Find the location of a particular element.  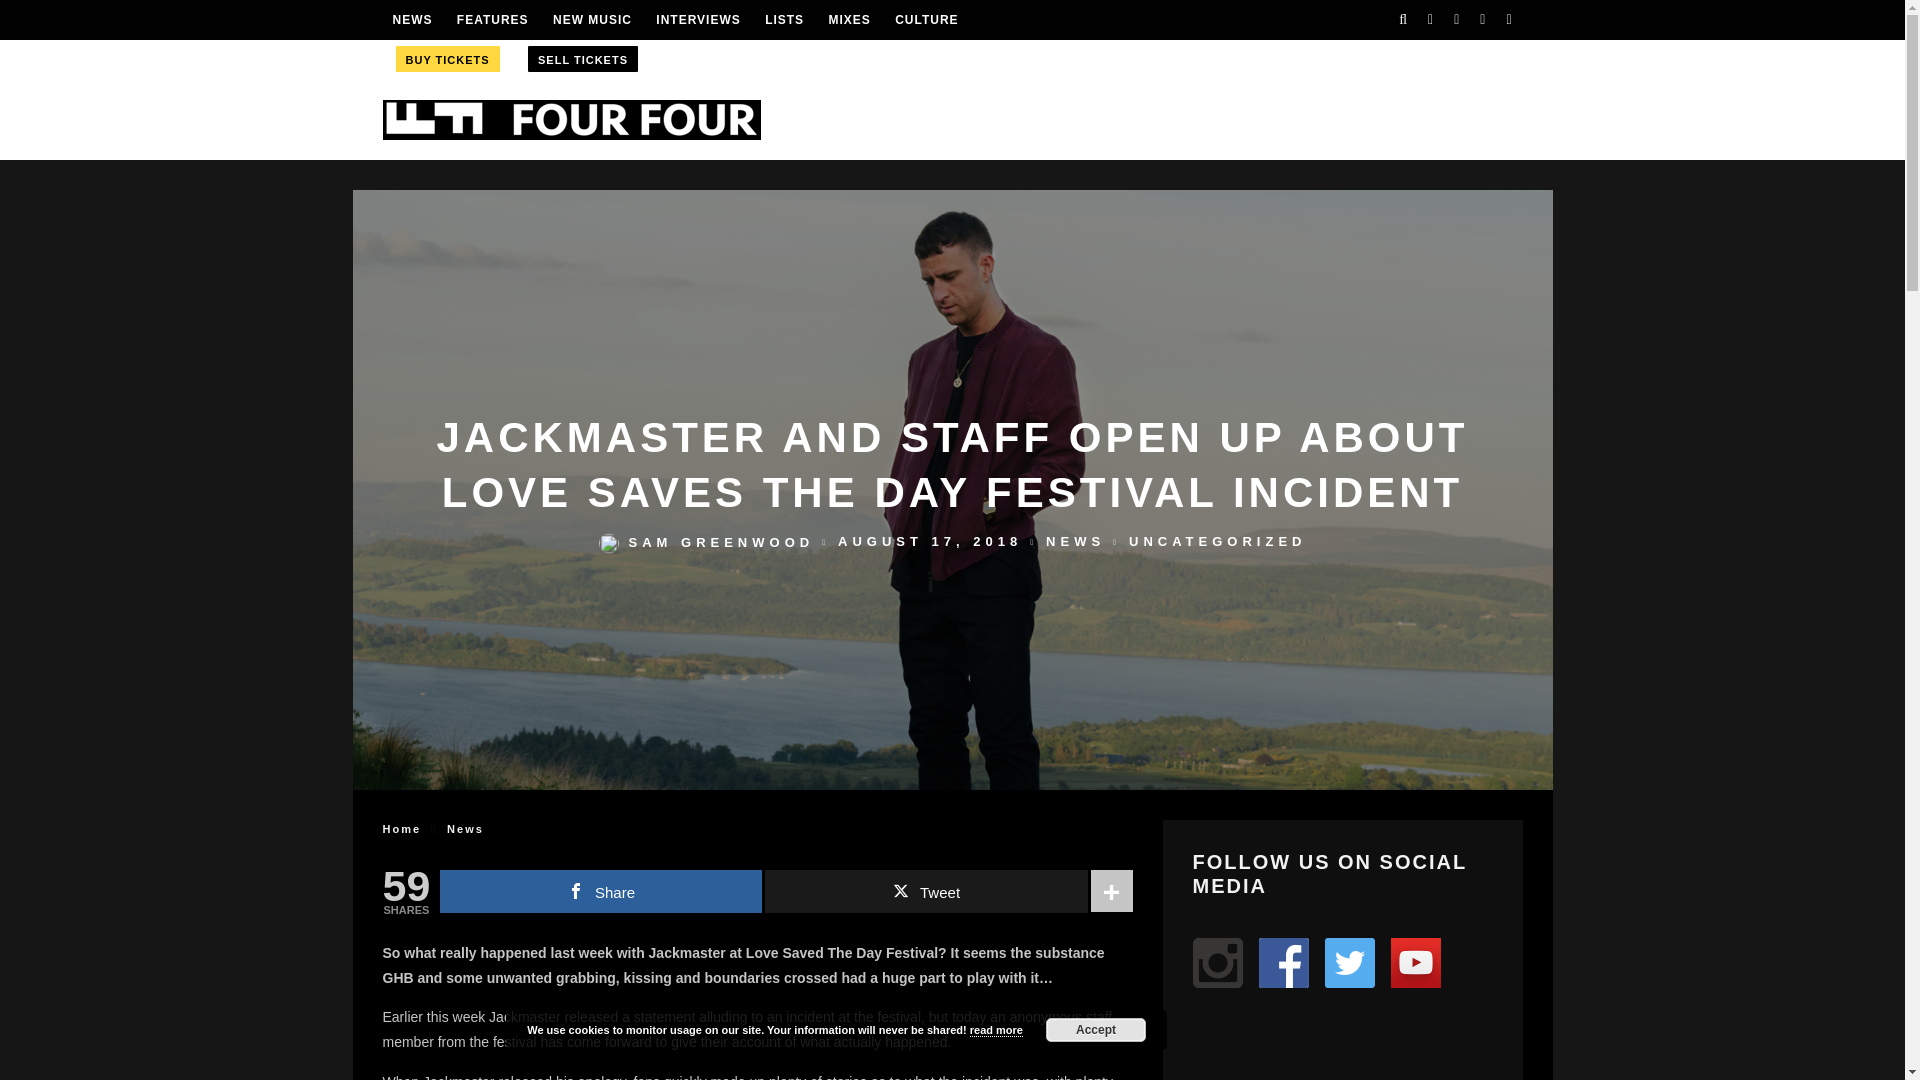

View all posts in Uncategorized is located at coordinates (1216, 542).